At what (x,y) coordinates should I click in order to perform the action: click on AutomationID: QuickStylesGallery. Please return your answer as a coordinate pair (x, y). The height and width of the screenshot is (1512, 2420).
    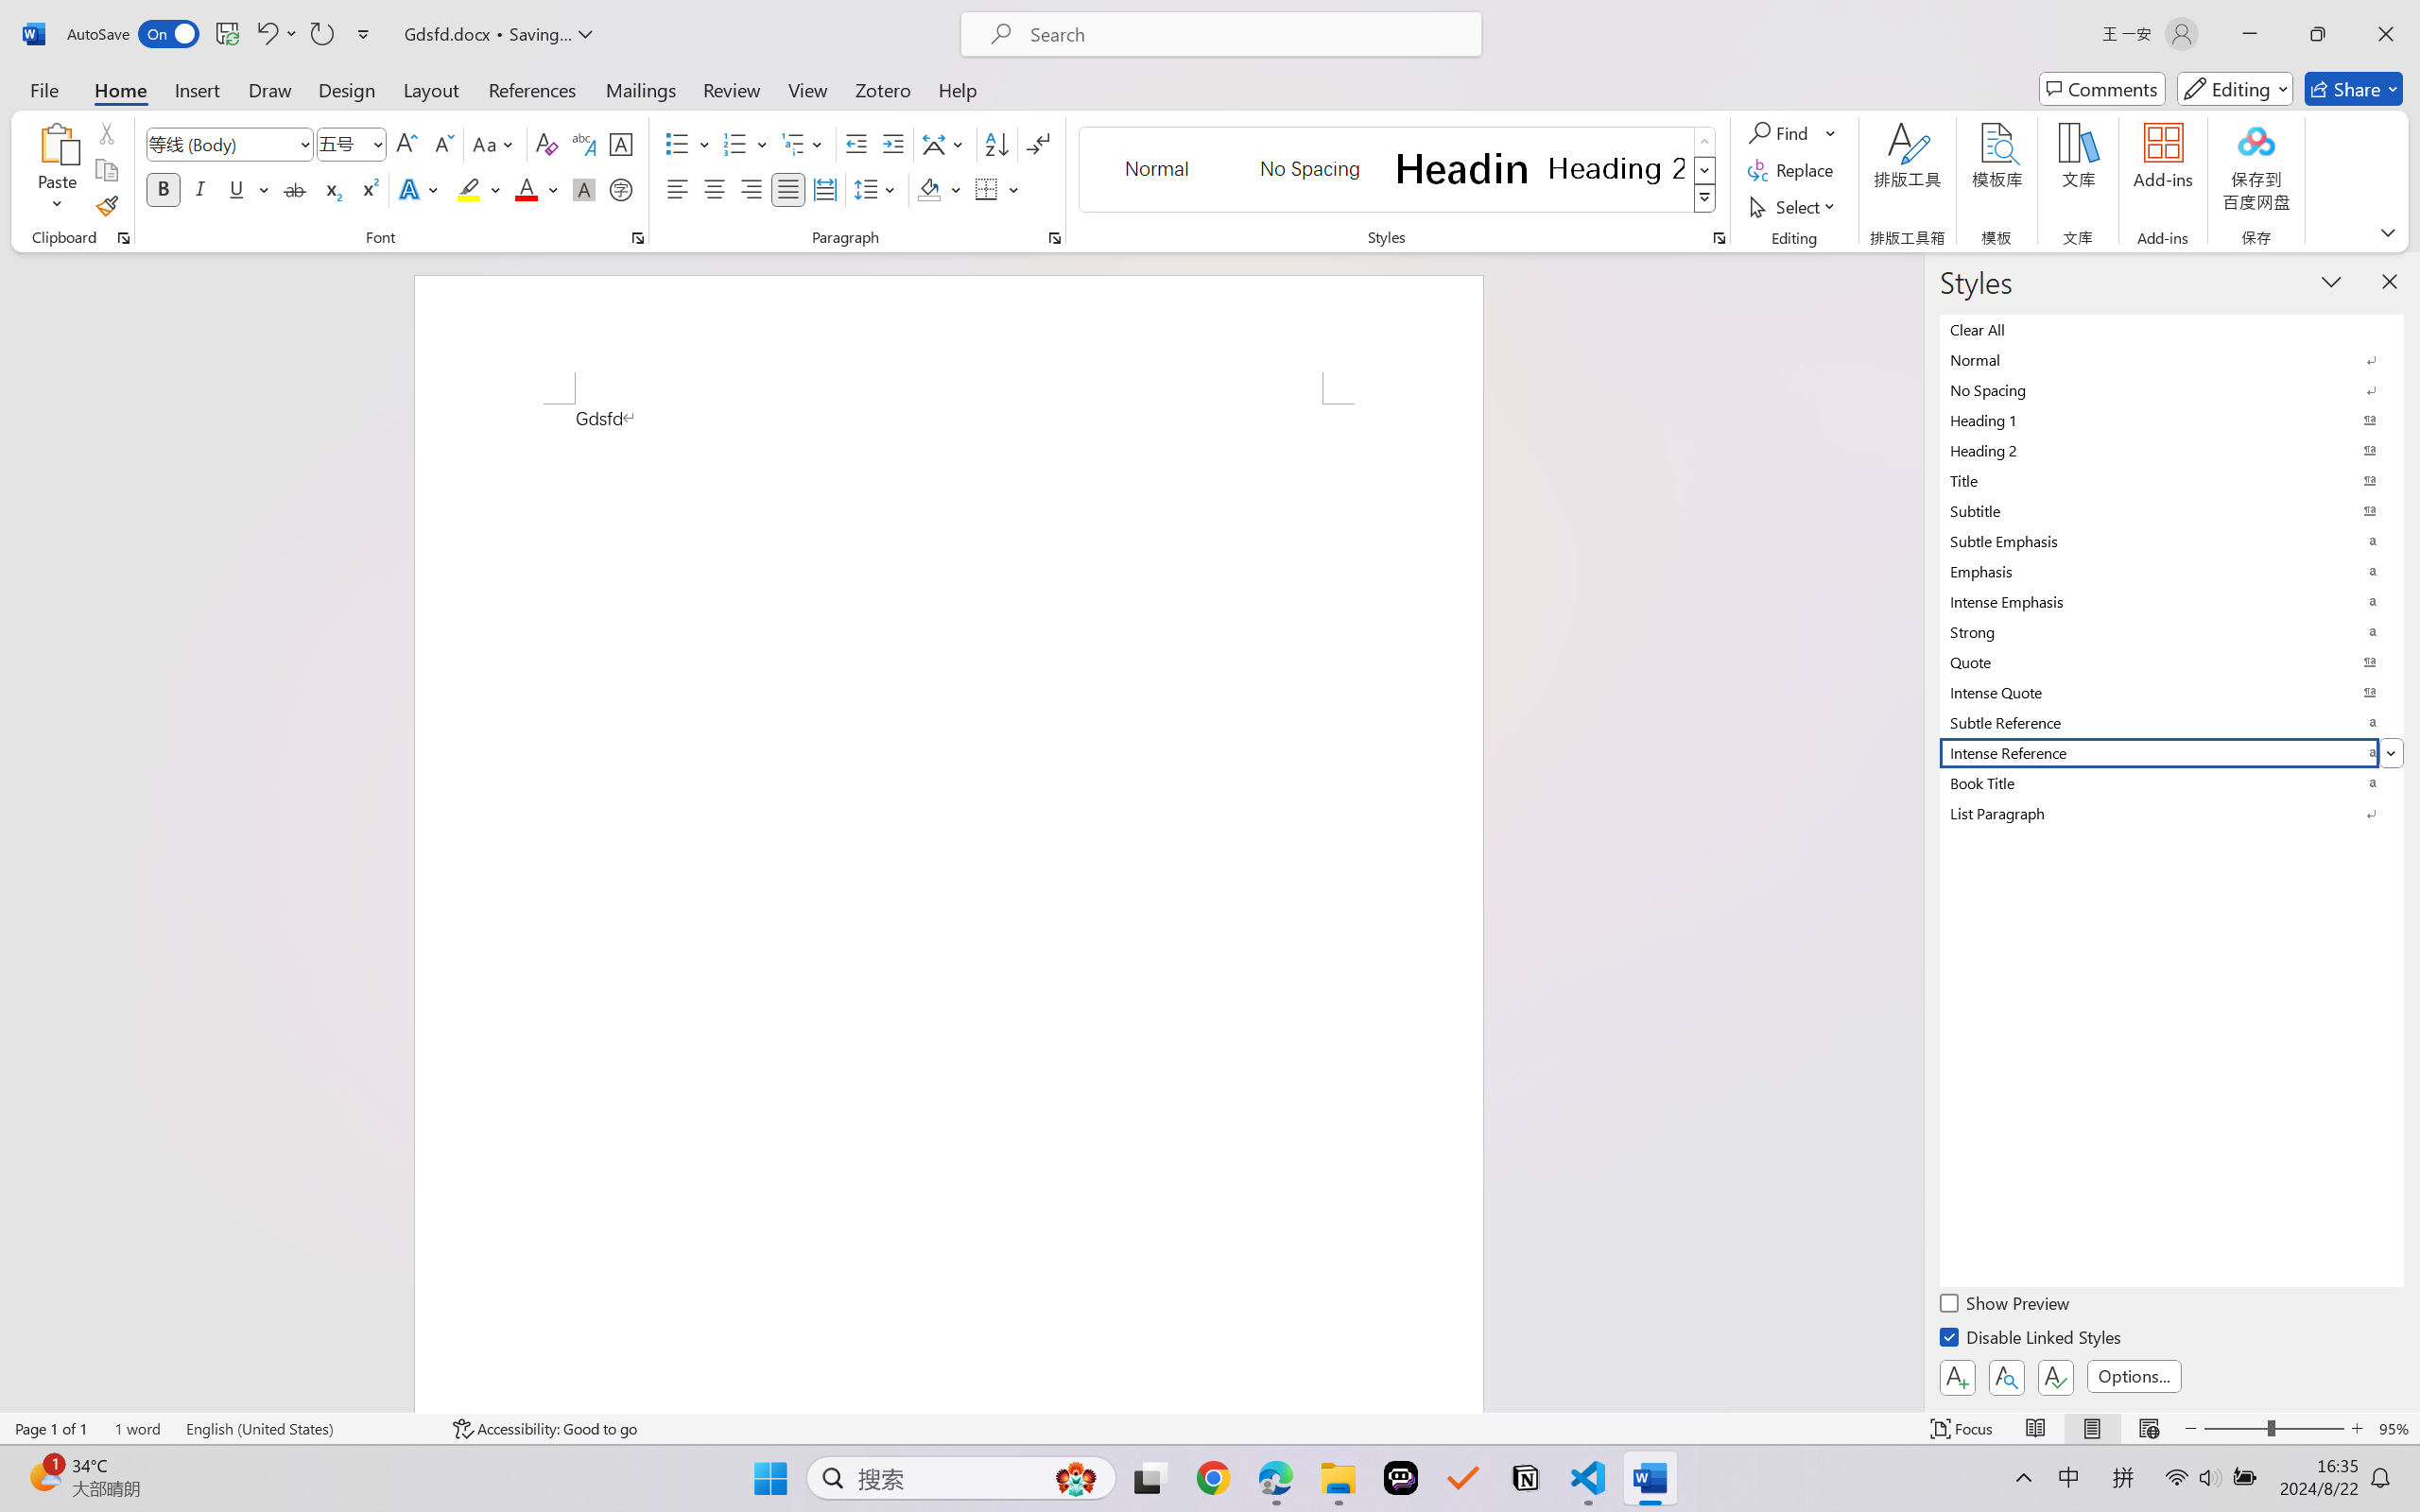
    Looking at the image, I should click on (1399, 170).